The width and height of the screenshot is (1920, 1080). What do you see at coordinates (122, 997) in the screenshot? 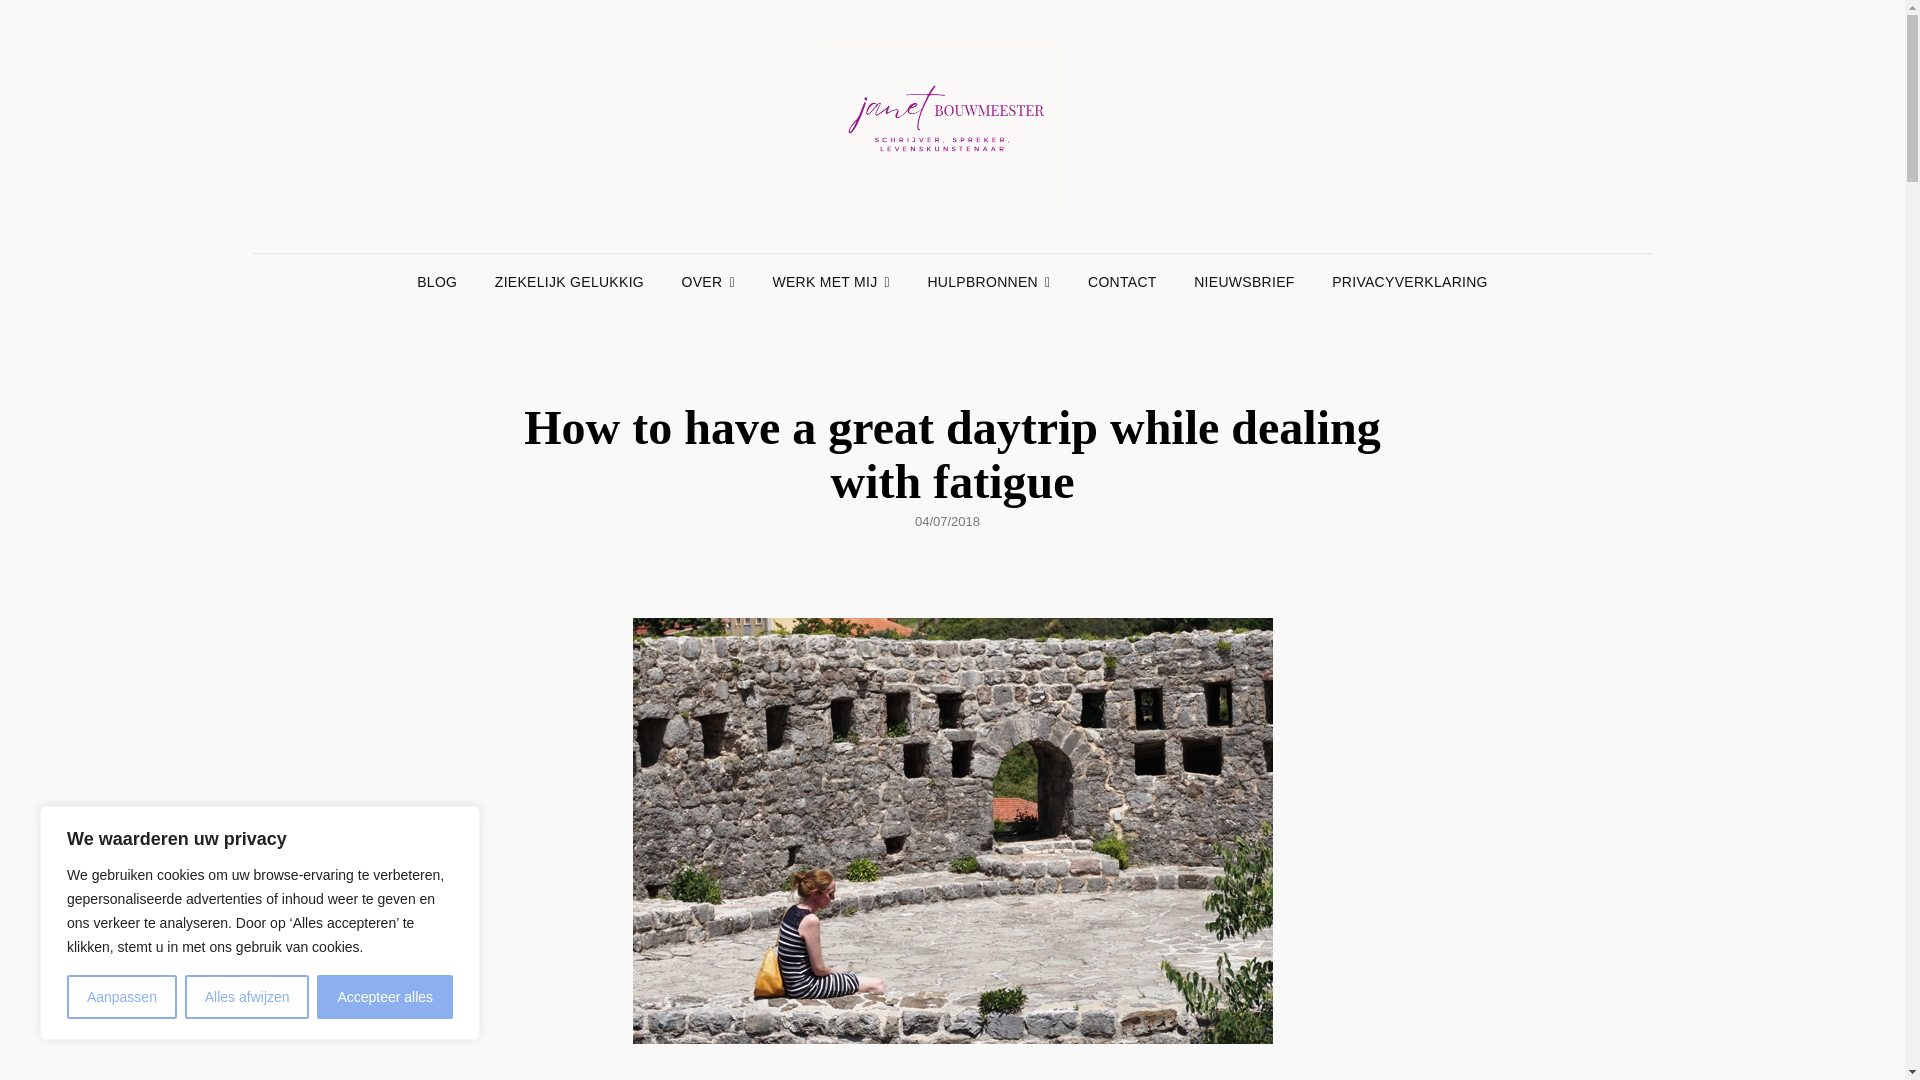
I see `Aanpassen` at bounding box center [122, 997].